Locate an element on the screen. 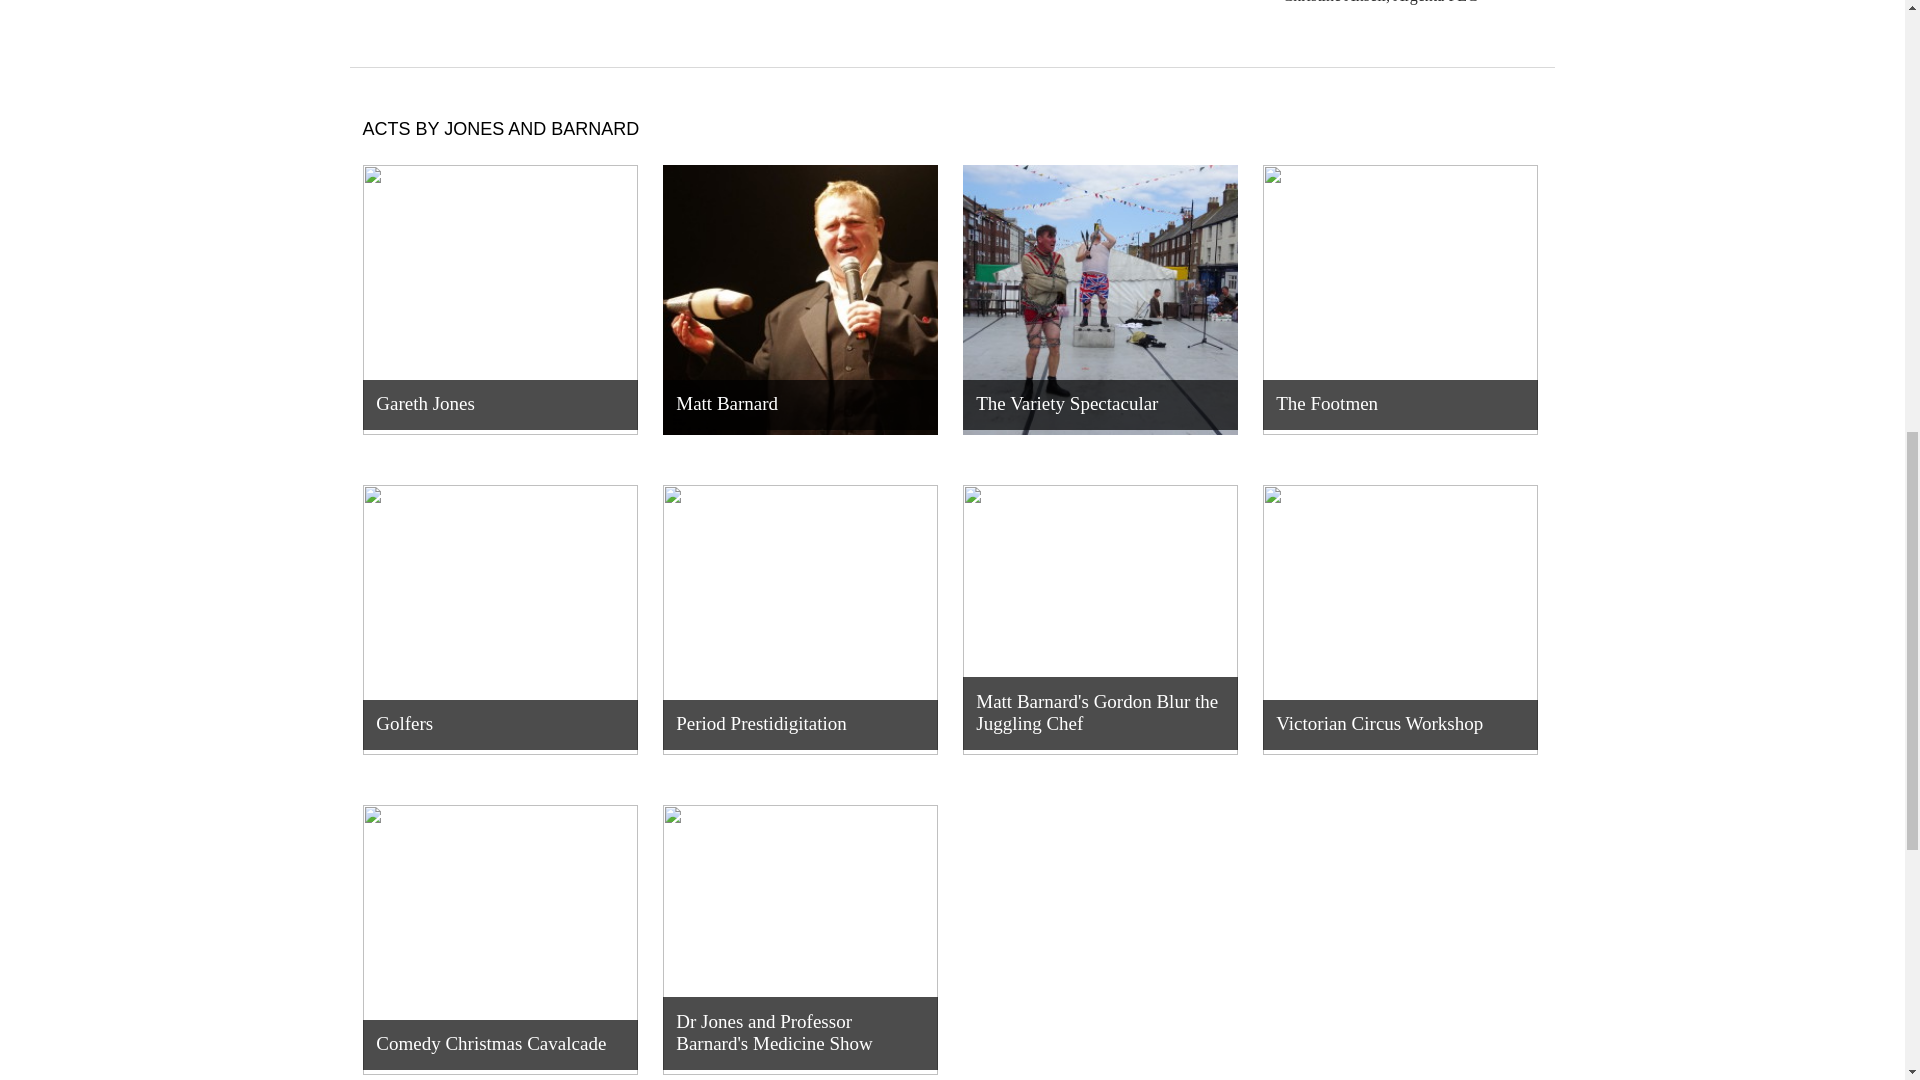  Period Prestidigitation is located at coordinates (799, 619).